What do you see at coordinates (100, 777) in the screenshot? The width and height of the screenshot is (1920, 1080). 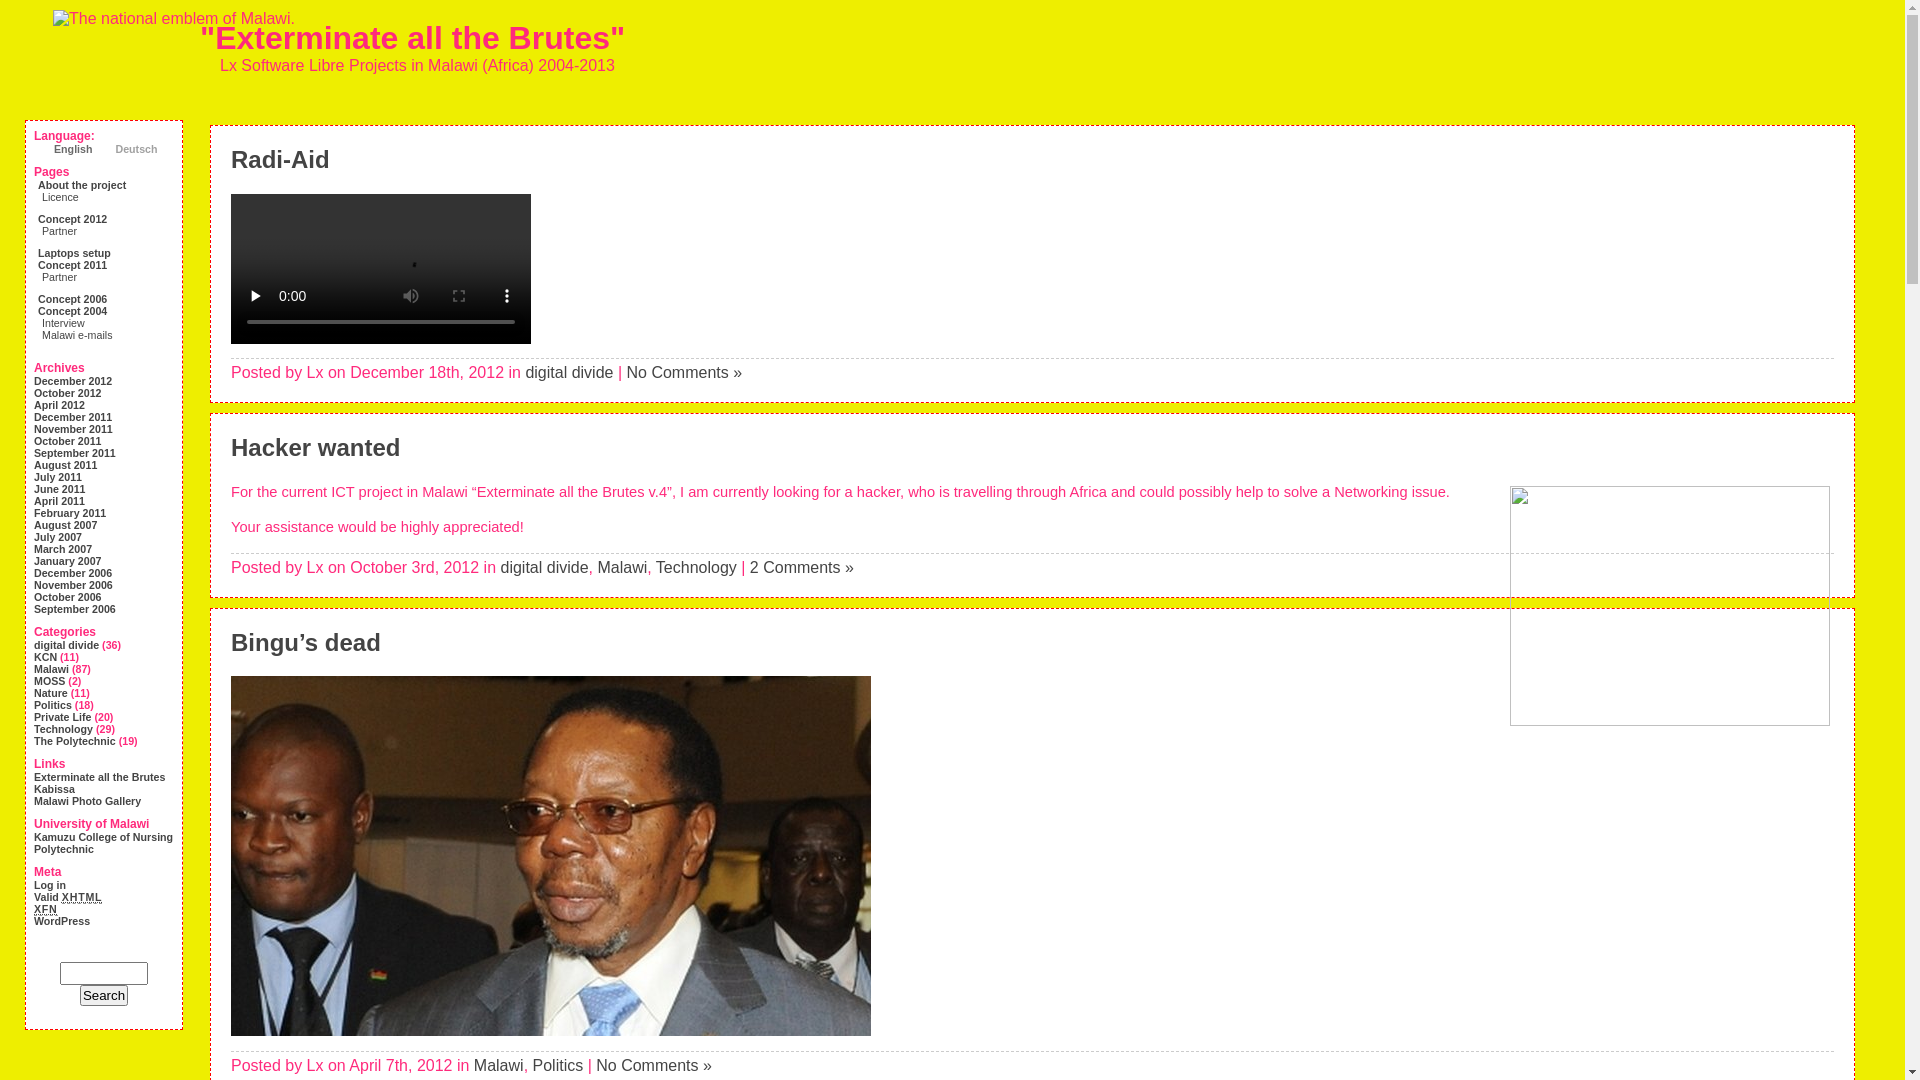 I see `Exterminate all the Brutes` at bounding box center [100, 777].